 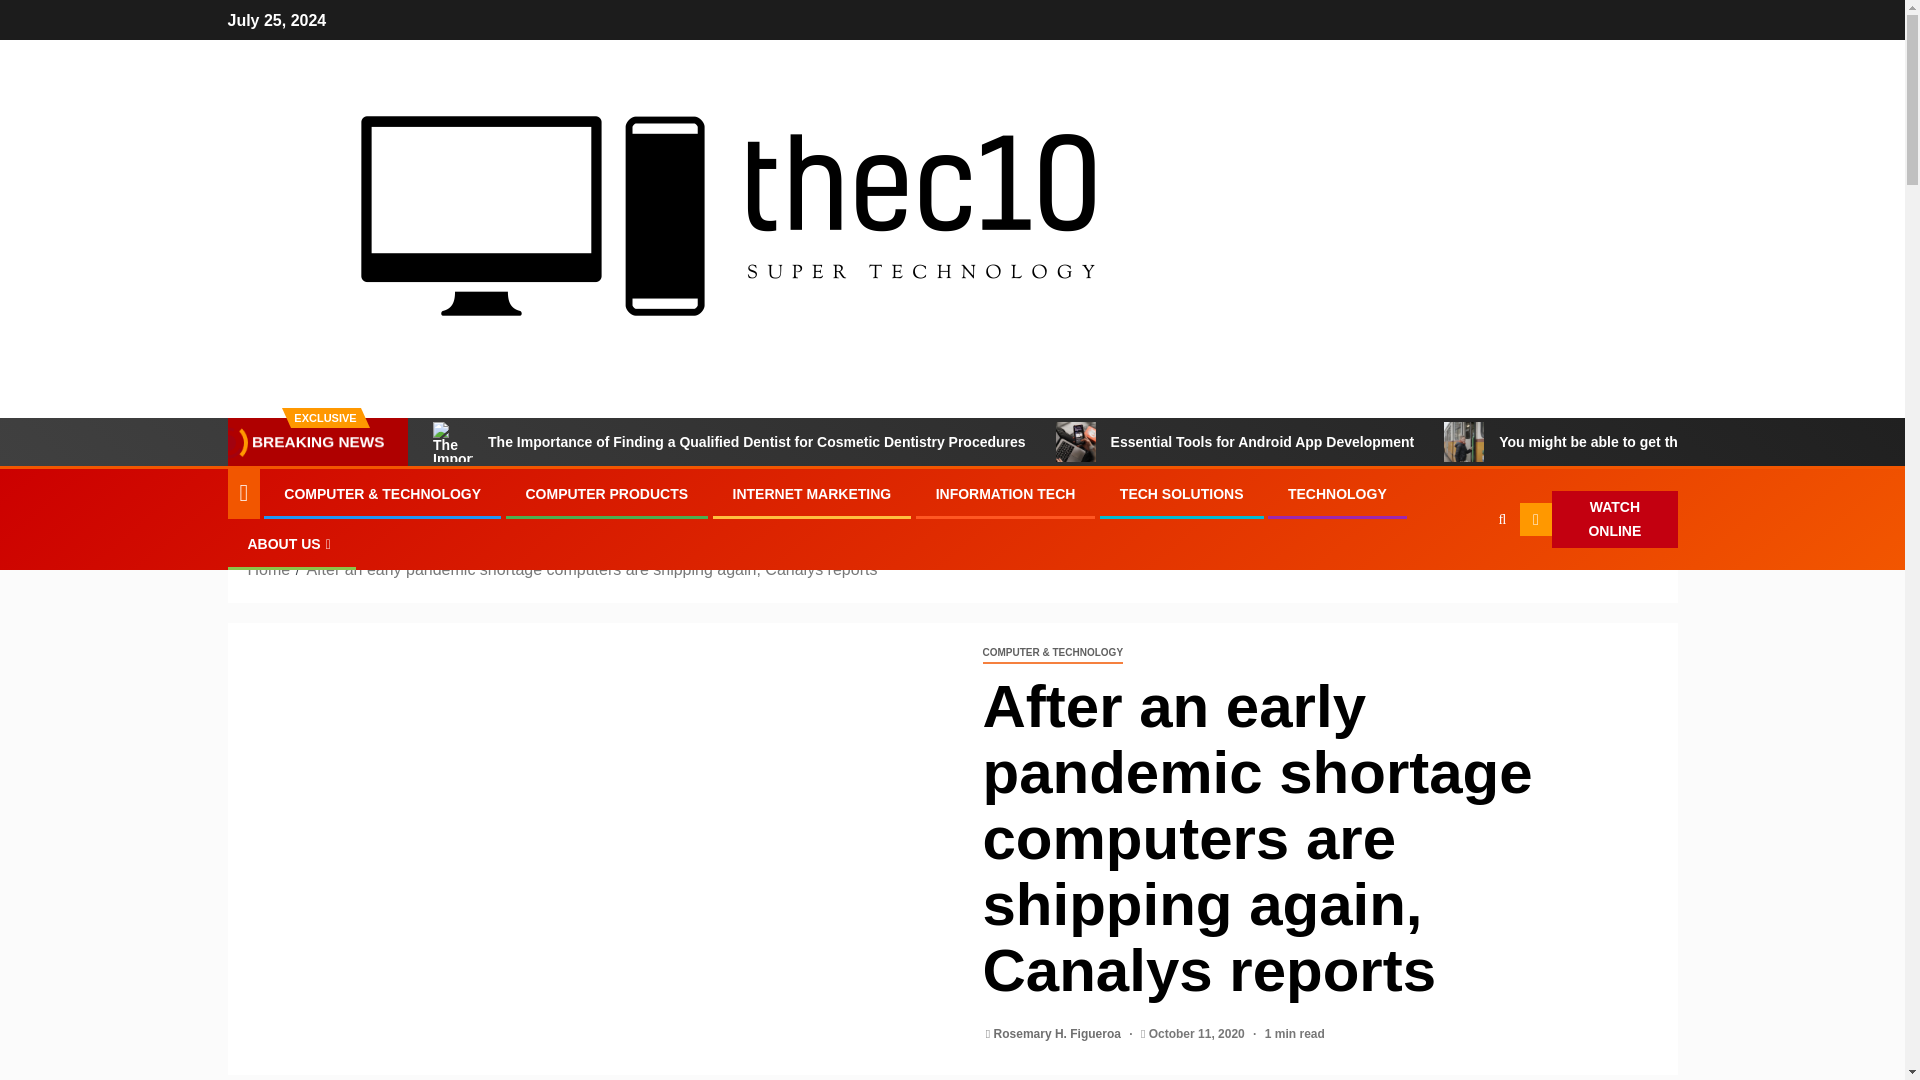 What do you see at coordinates (1006, 494) in the screenshot?
I see `INFORMATION TECH` at bounding box center [1006, 494].